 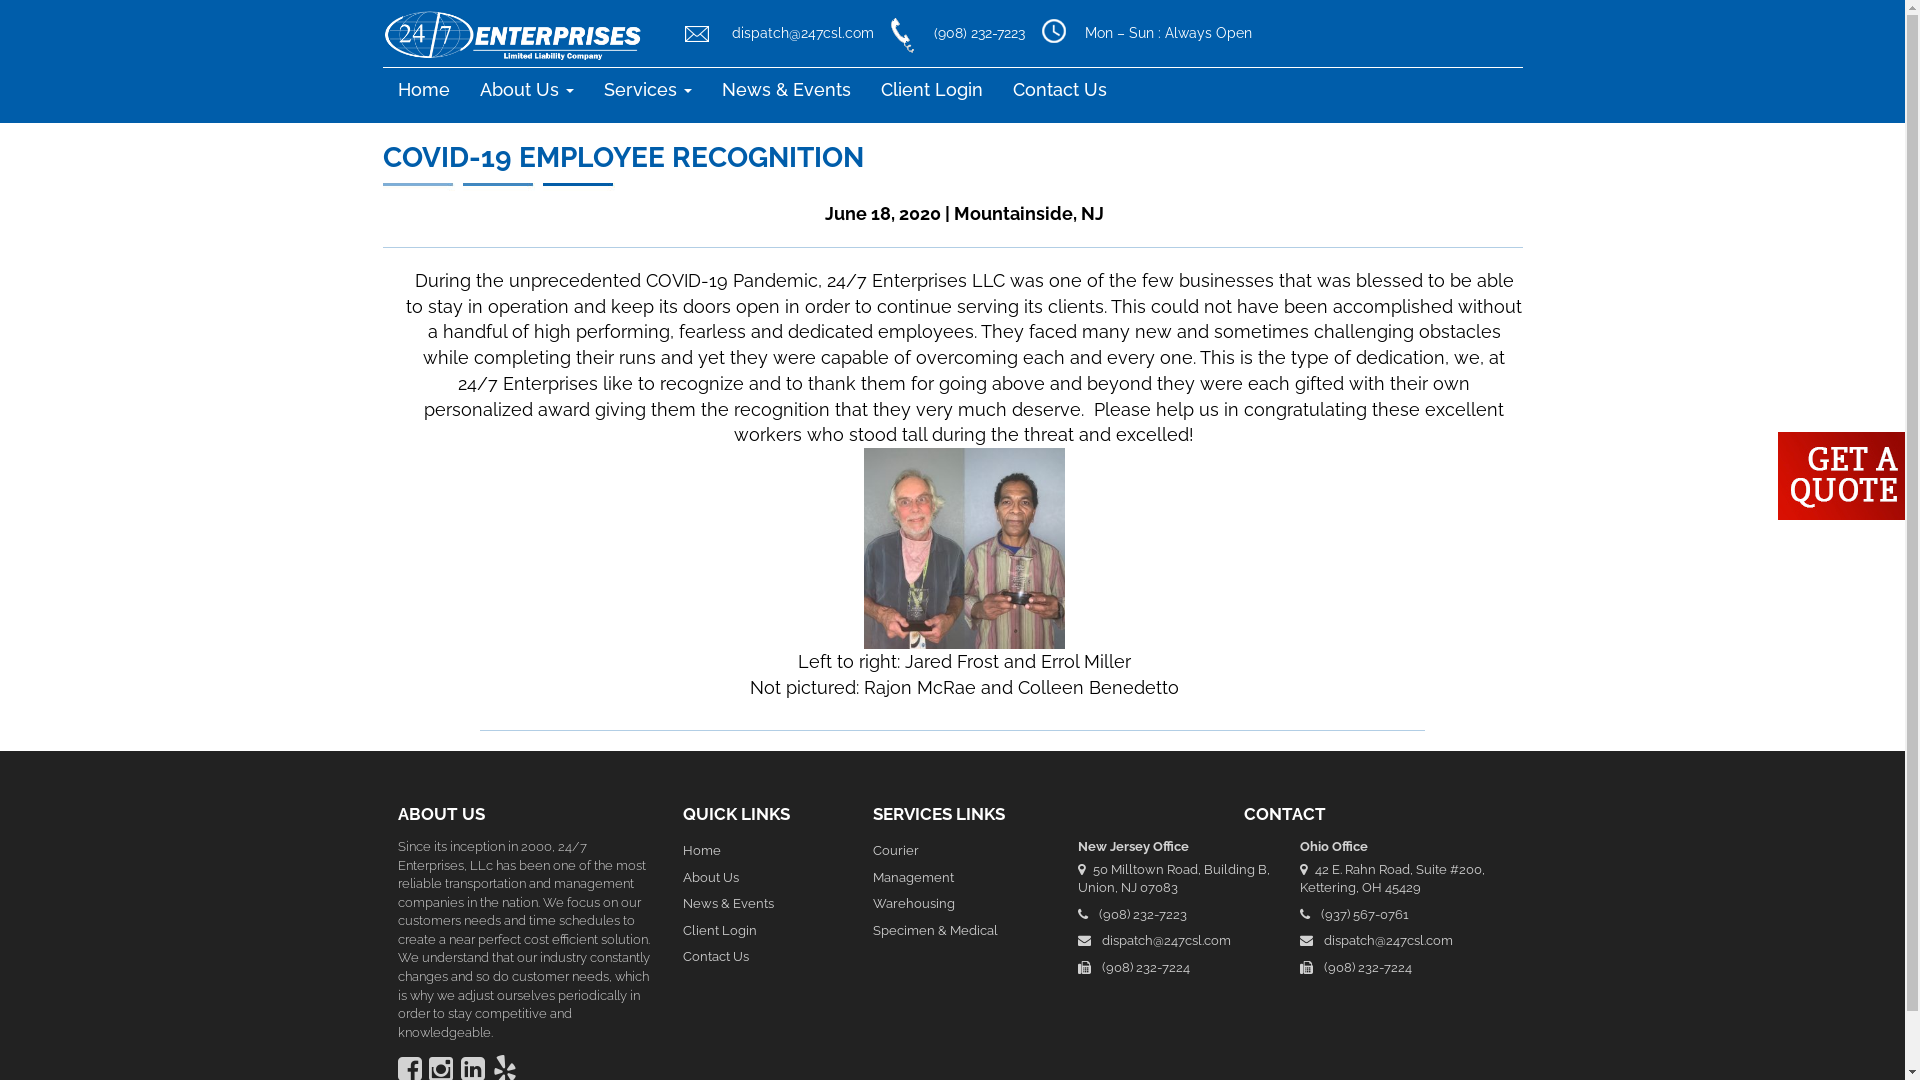 I want to click on Specimen & Medical, so click(x=952, y=932).